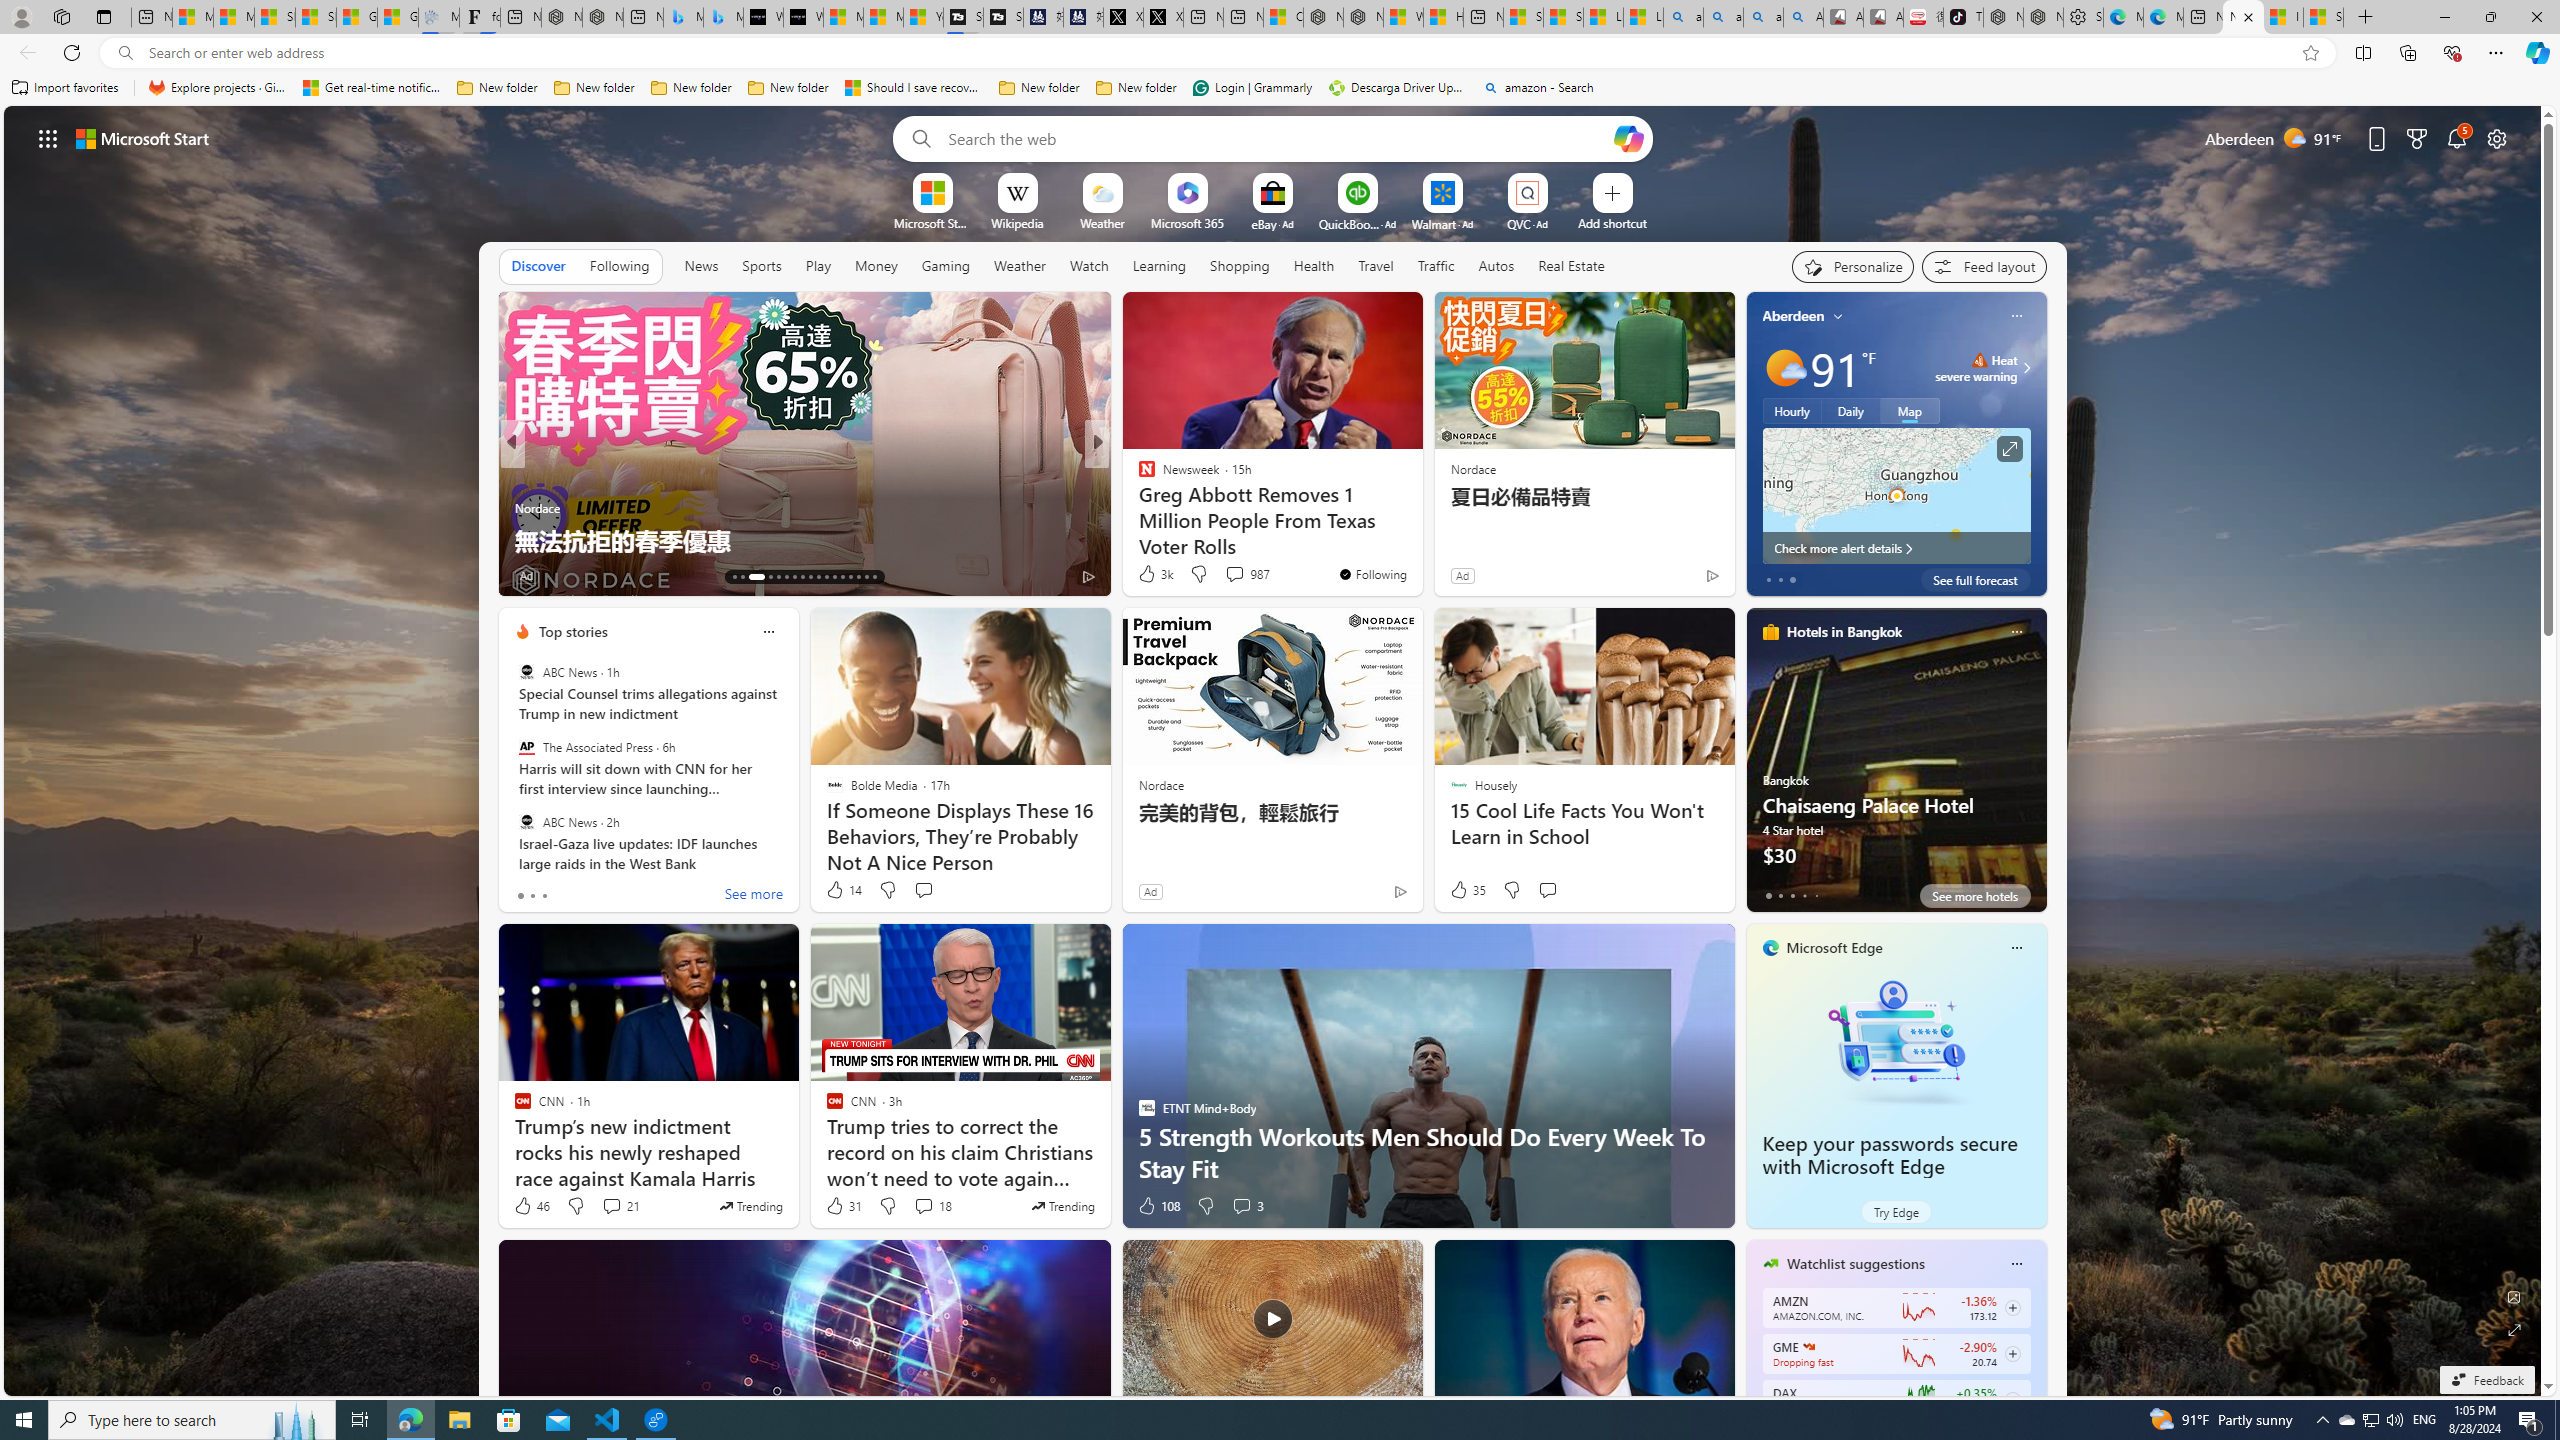 The height and width of the screenshot is (1440, 2560). What do you see at coordinates (914, 88) in the screenshot?
I see `Should I save recovered Word documents? - Microsoft Support` at bounding box center [914, 88].